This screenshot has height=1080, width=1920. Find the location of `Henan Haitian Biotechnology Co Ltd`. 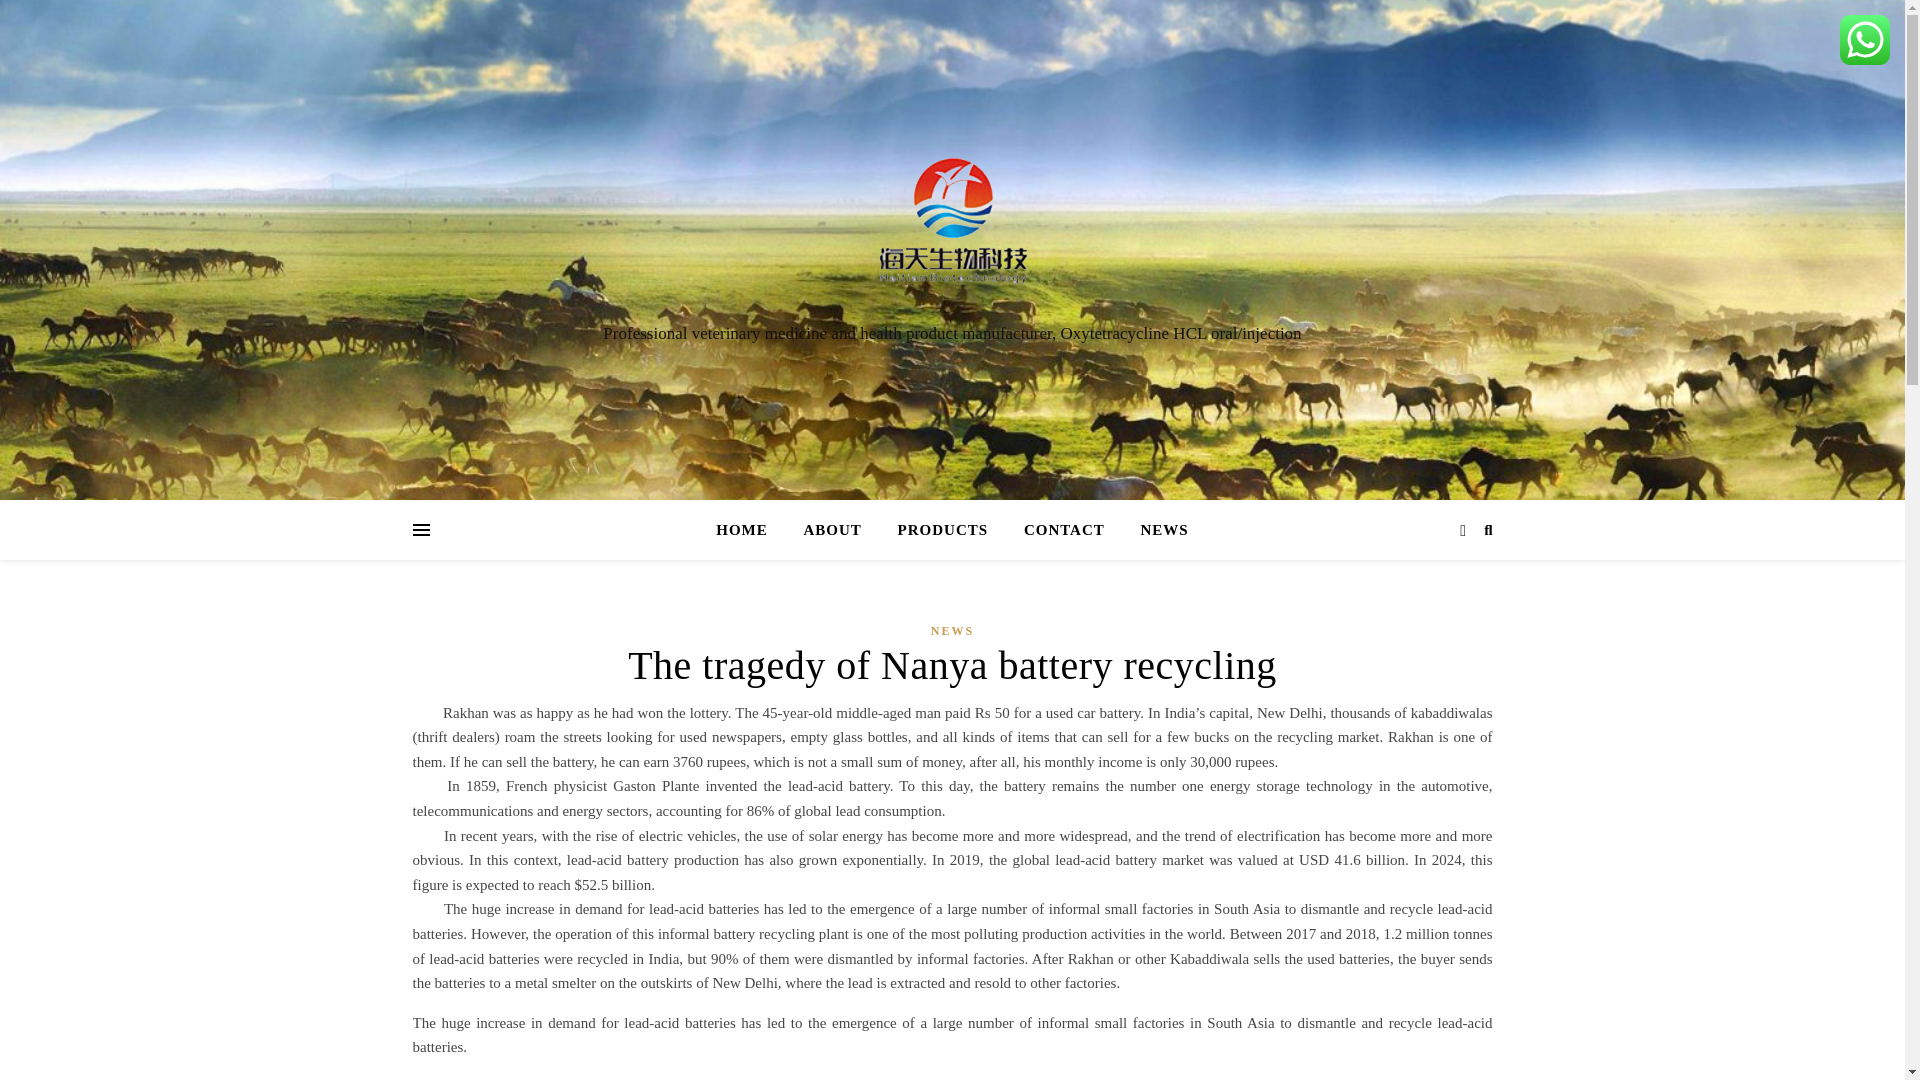

Henan Haitian Biotechnology Co Ltd is located at coordinates (952, 231).